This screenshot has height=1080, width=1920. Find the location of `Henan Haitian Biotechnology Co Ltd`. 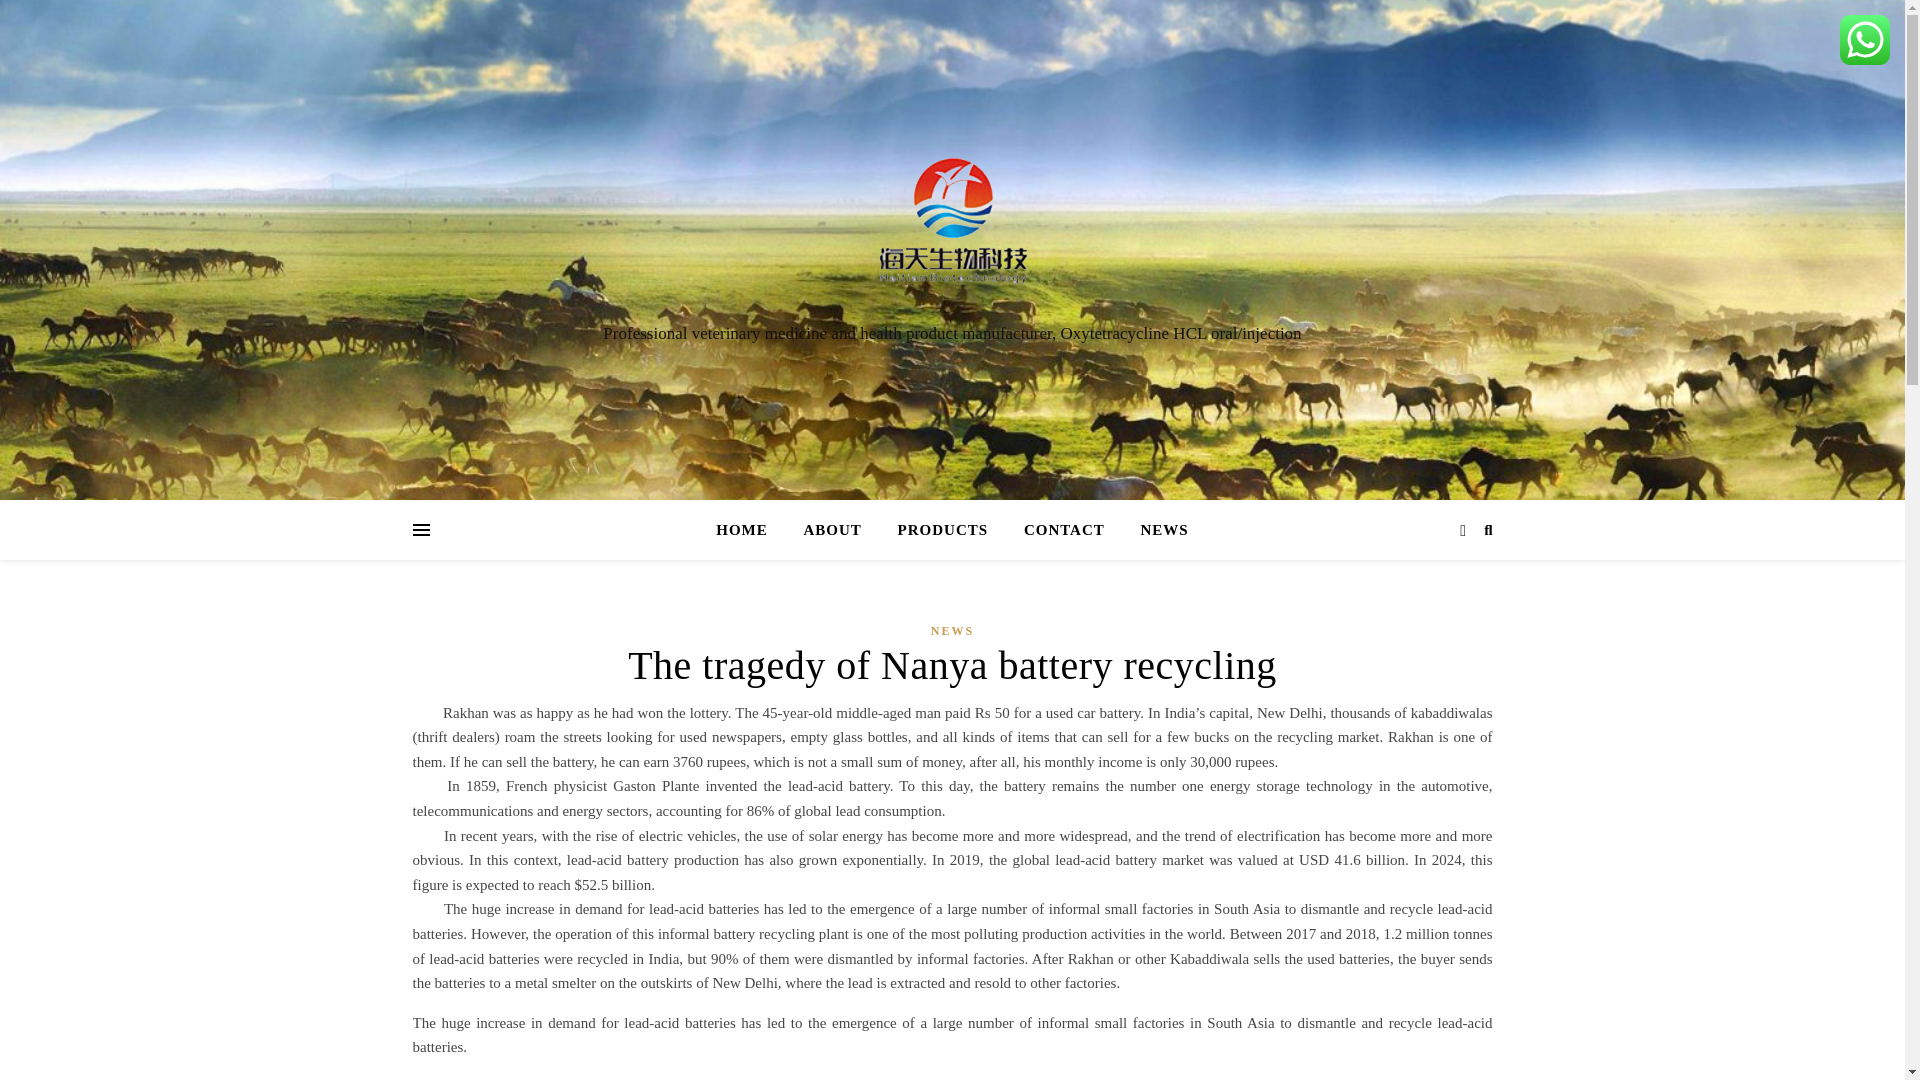

Henan Haitian Biotechnology Co Ltd is located at coordinates (952, 231).